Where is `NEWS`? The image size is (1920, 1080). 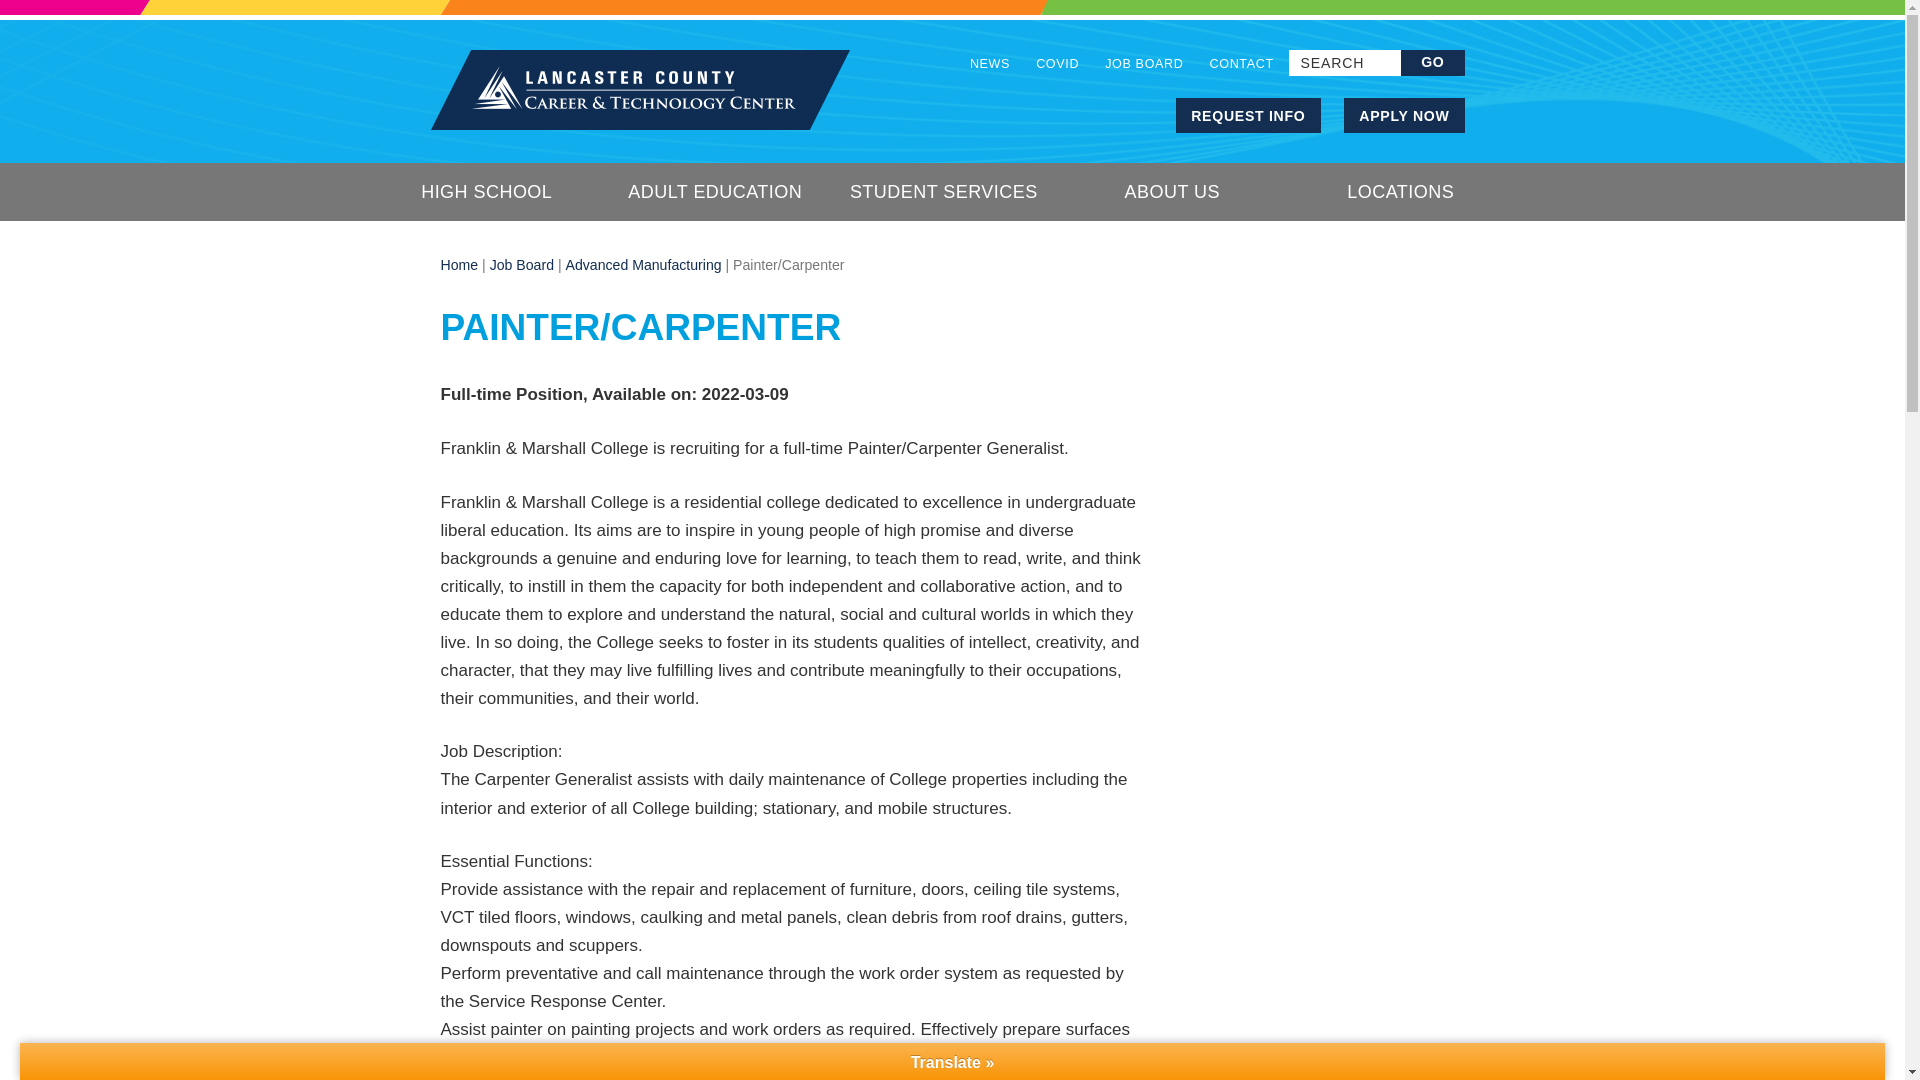
NEWS is located at coordinates (996, 68).